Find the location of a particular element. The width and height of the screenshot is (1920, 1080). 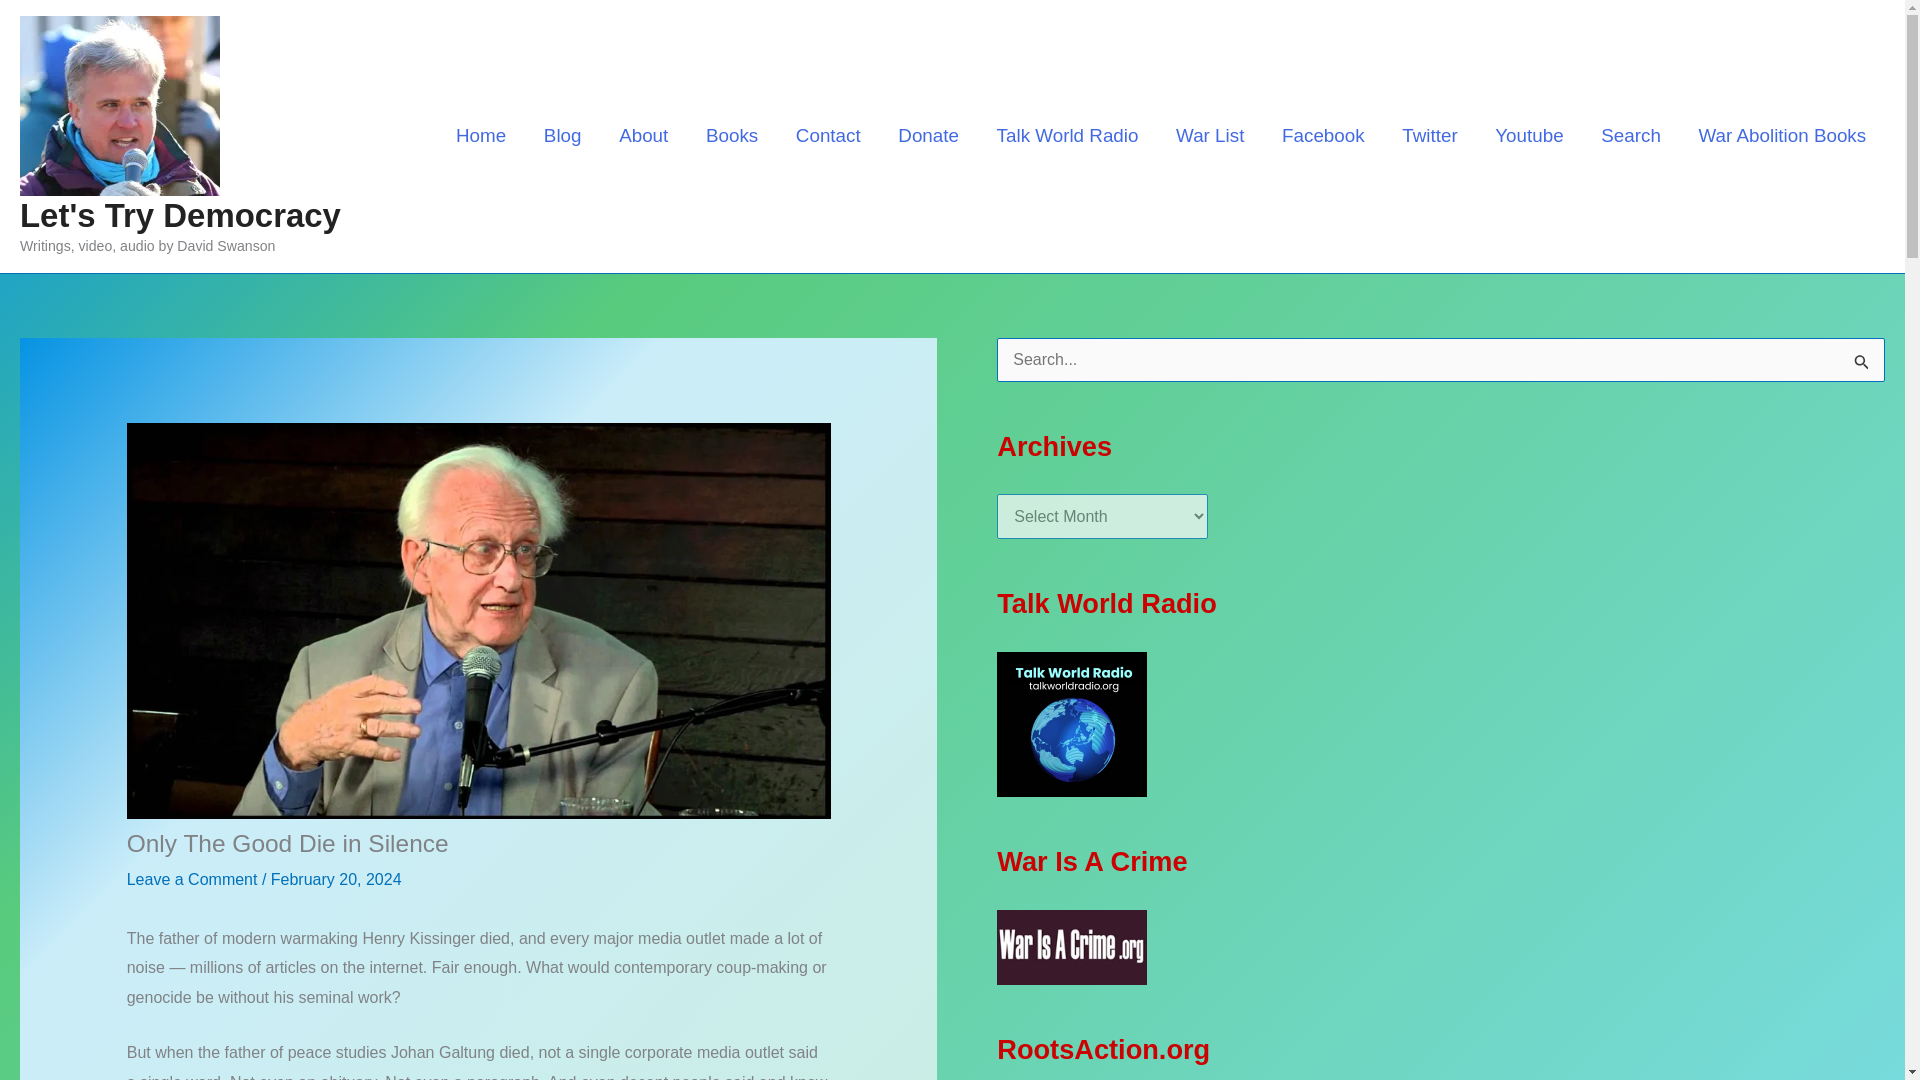

Youtube is located at coordinates (1529, 135).